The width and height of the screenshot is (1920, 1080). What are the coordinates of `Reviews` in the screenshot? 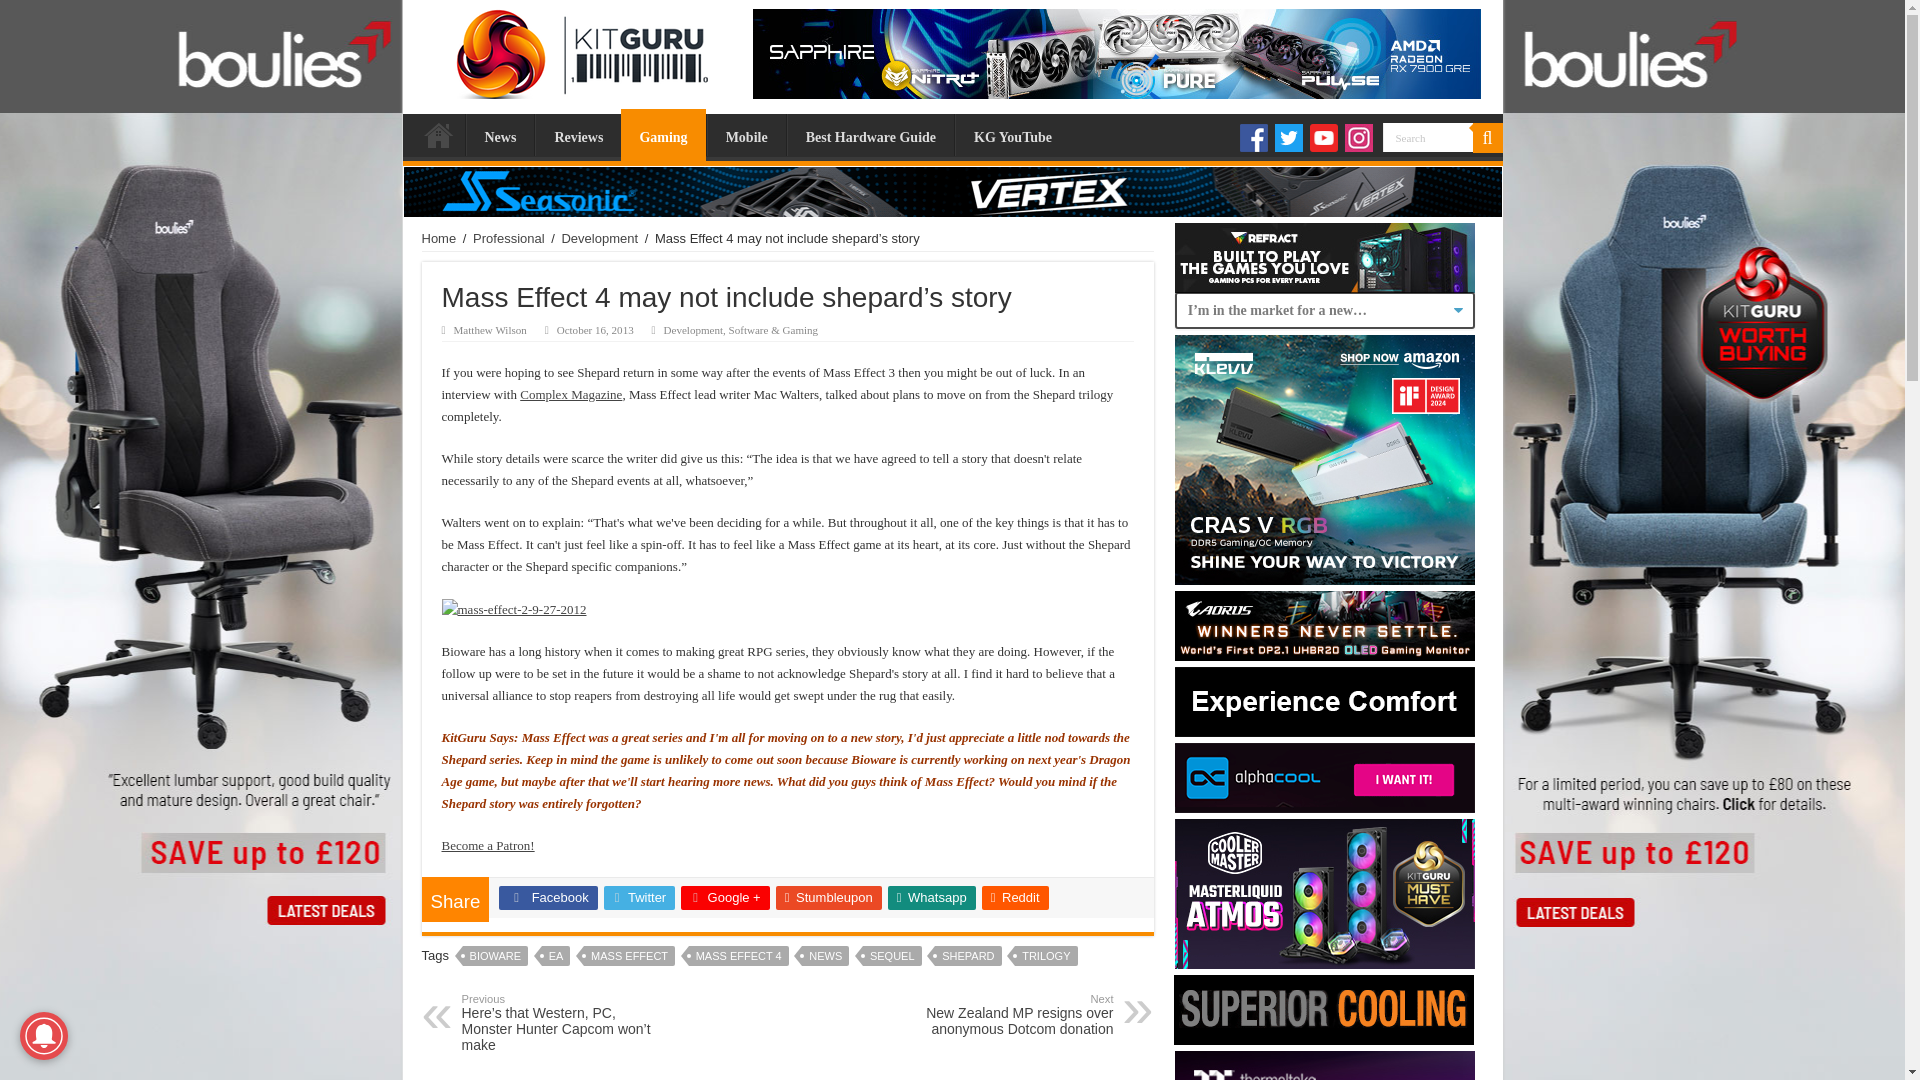 It's located at (578, 134).